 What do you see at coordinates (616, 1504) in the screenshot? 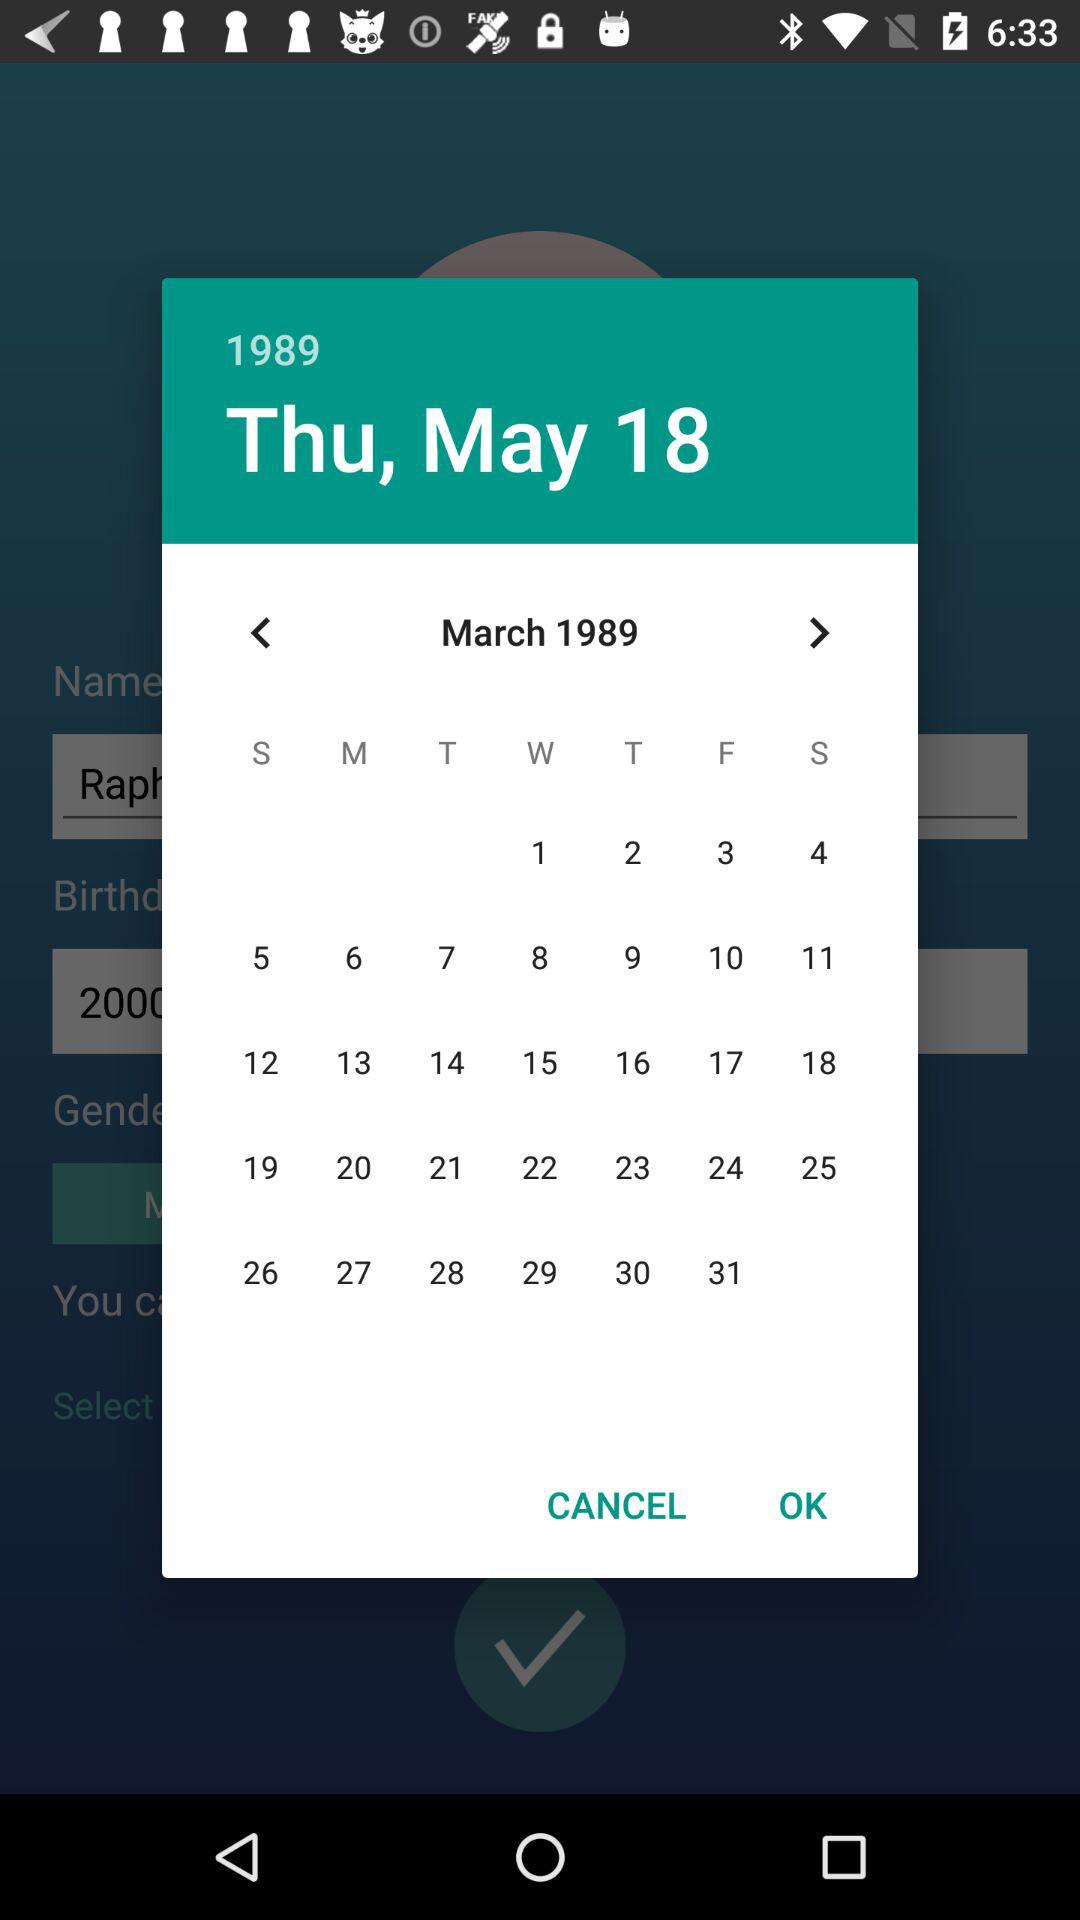
I see `flip to cancel` at bounding box center [616, 1504].